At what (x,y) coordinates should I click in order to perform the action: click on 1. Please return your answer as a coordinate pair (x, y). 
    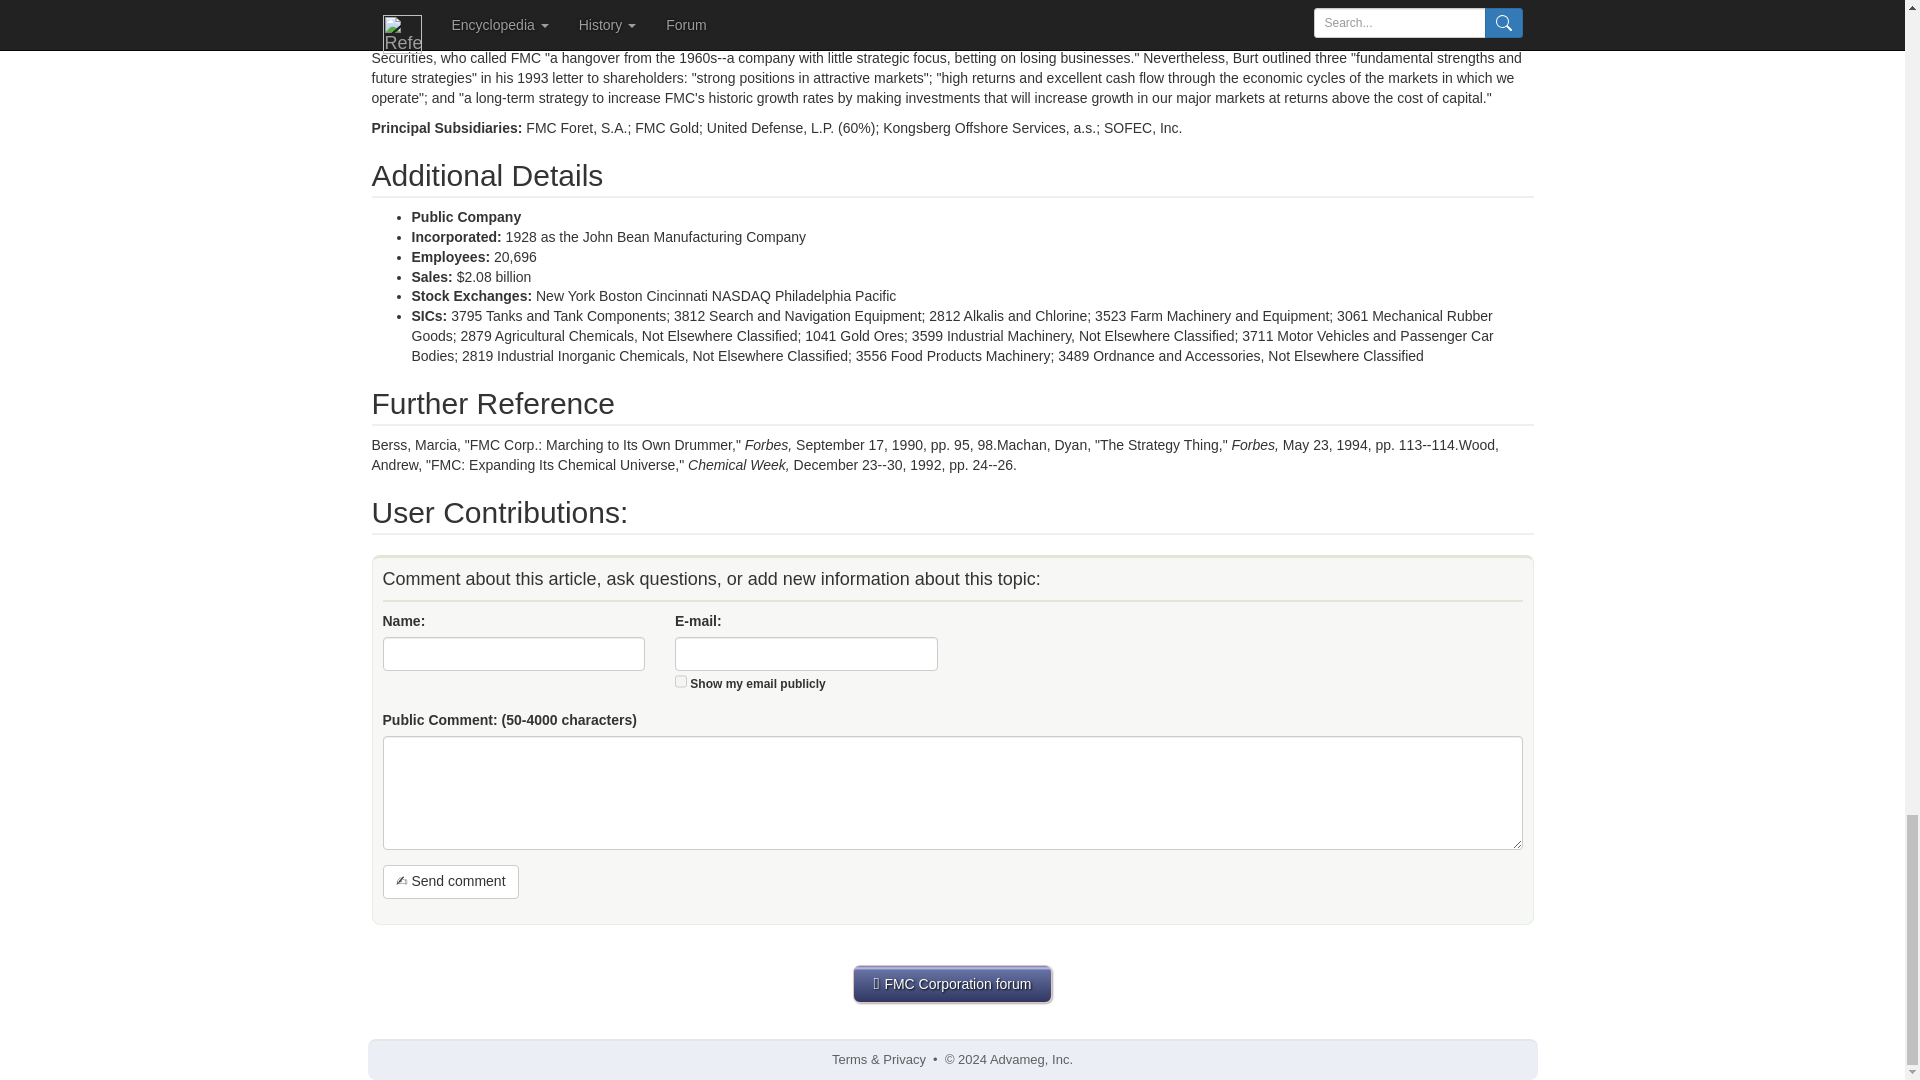
    Looking at the image, I should click on (681, 681).